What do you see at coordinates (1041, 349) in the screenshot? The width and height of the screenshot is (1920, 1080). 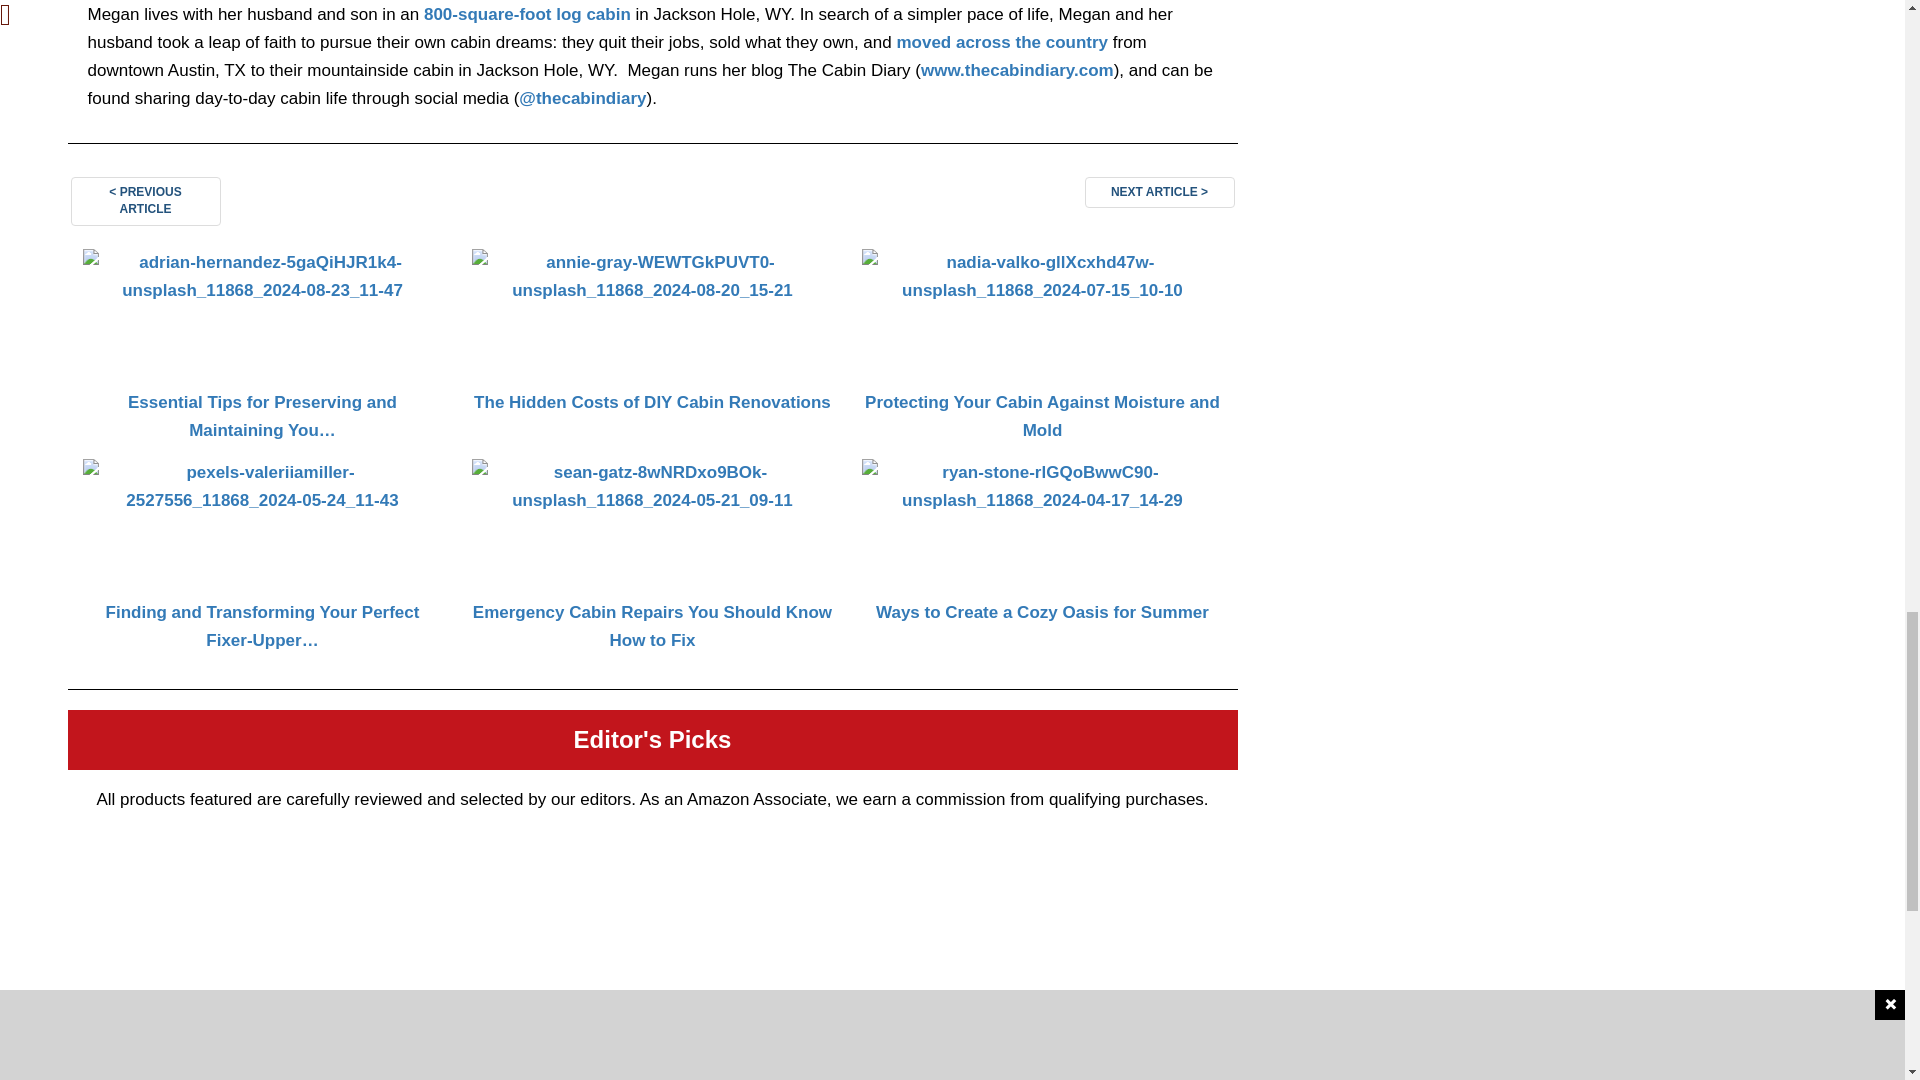 I see `Protecting Your Cabin Against Moisture and Mold` at bounding box center [1041, 349].